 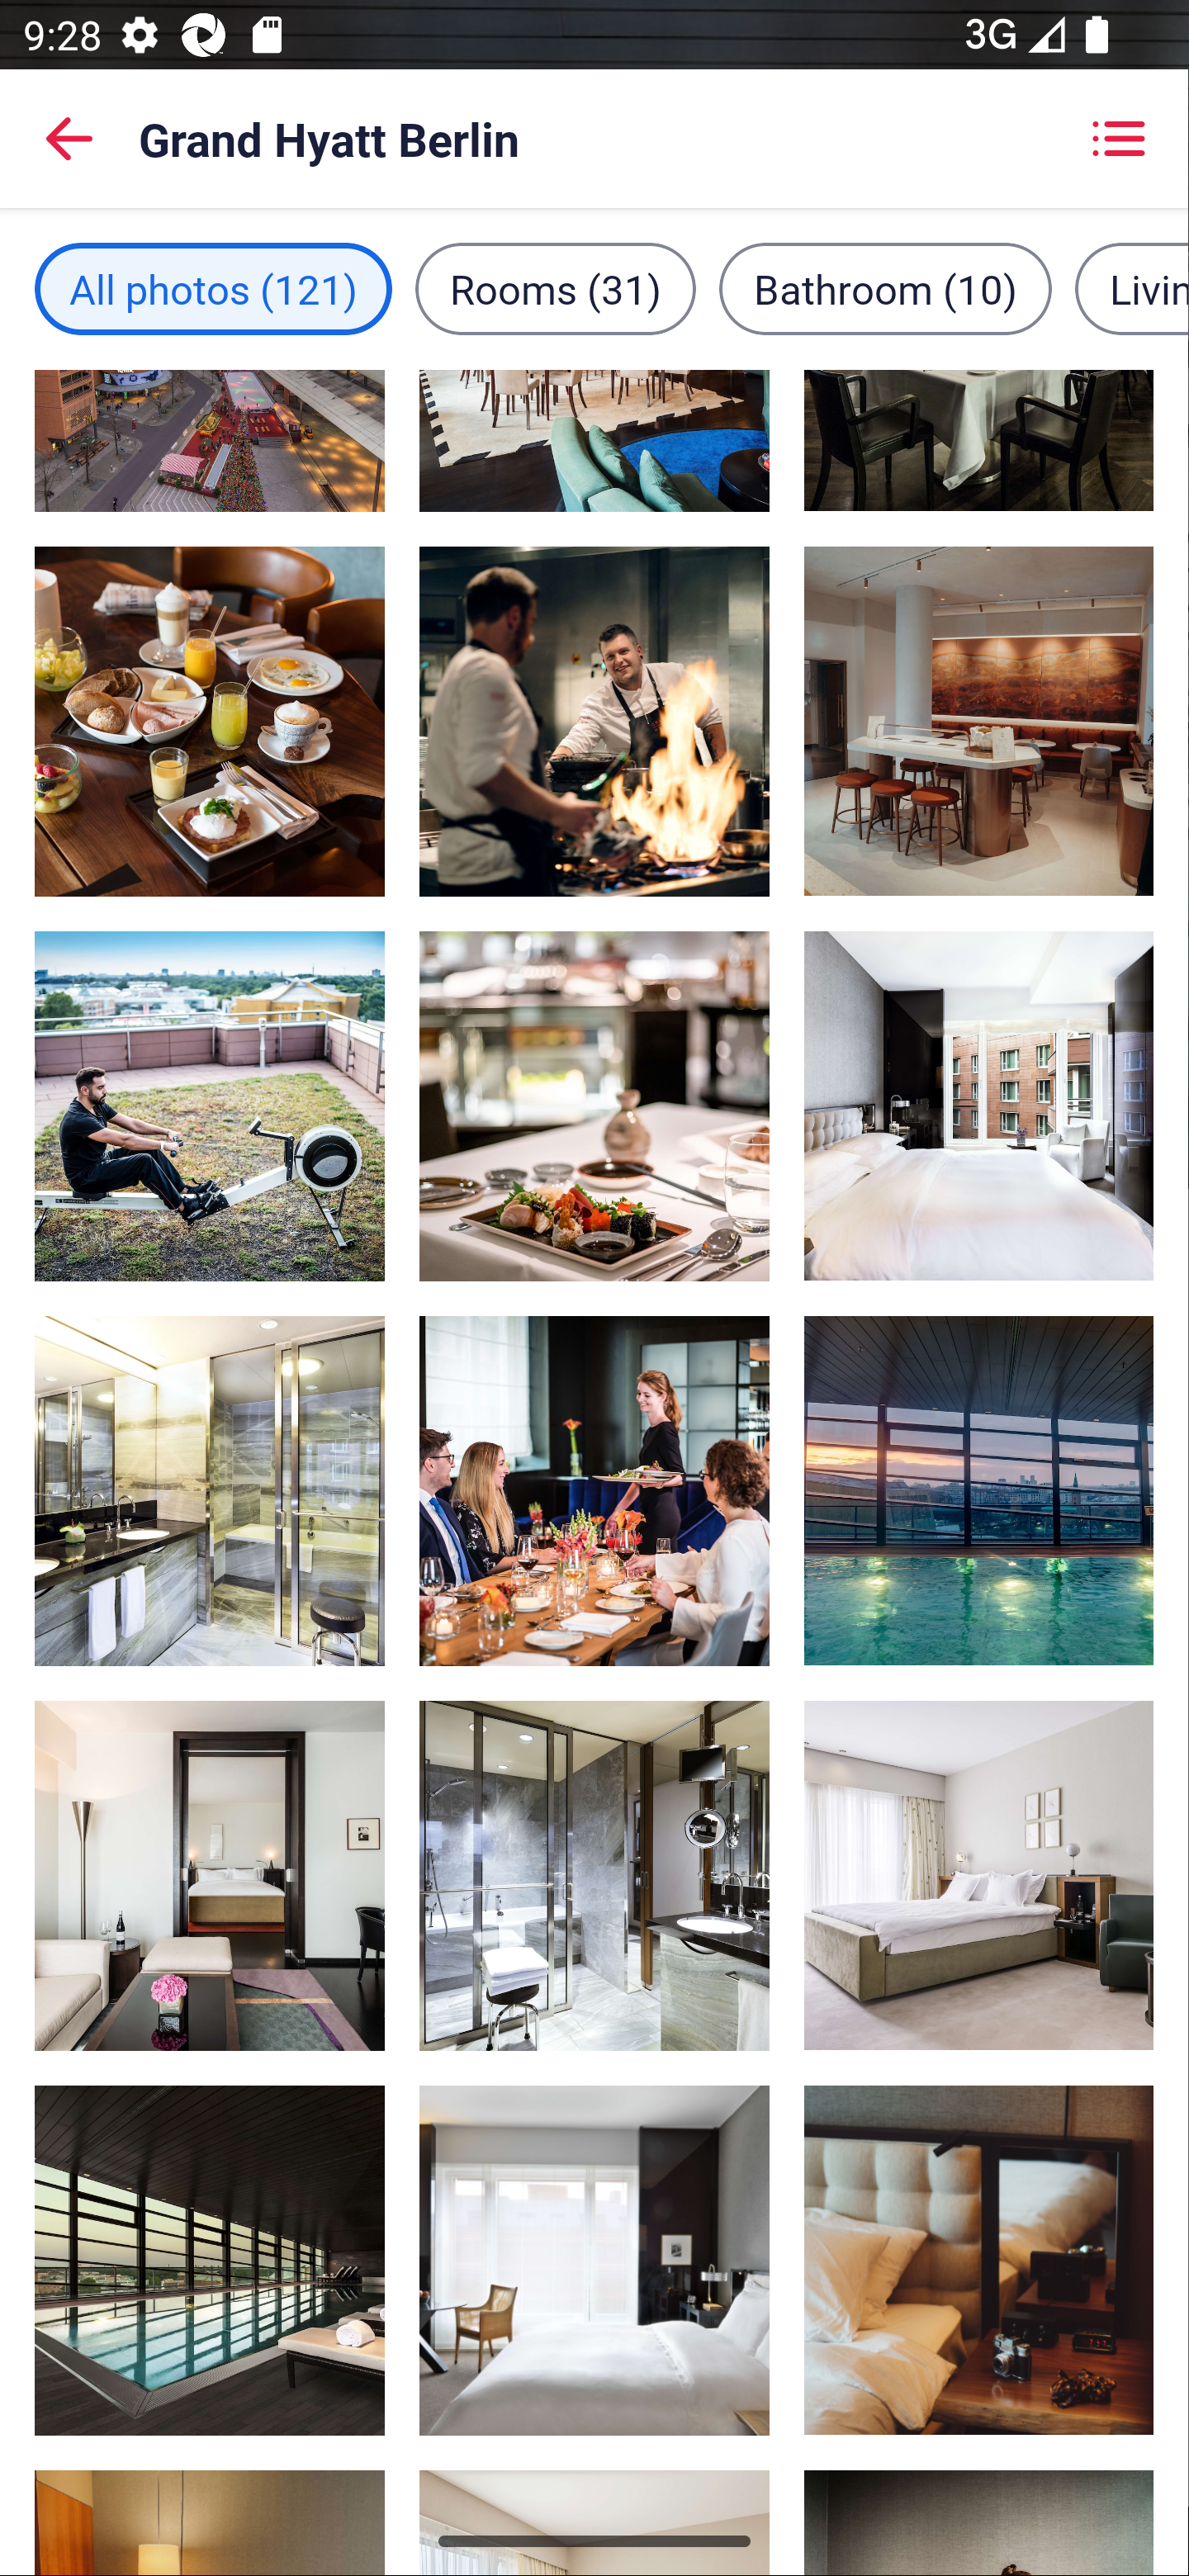 I want to click on Bar (on property), image, so click(x=594, y=441).